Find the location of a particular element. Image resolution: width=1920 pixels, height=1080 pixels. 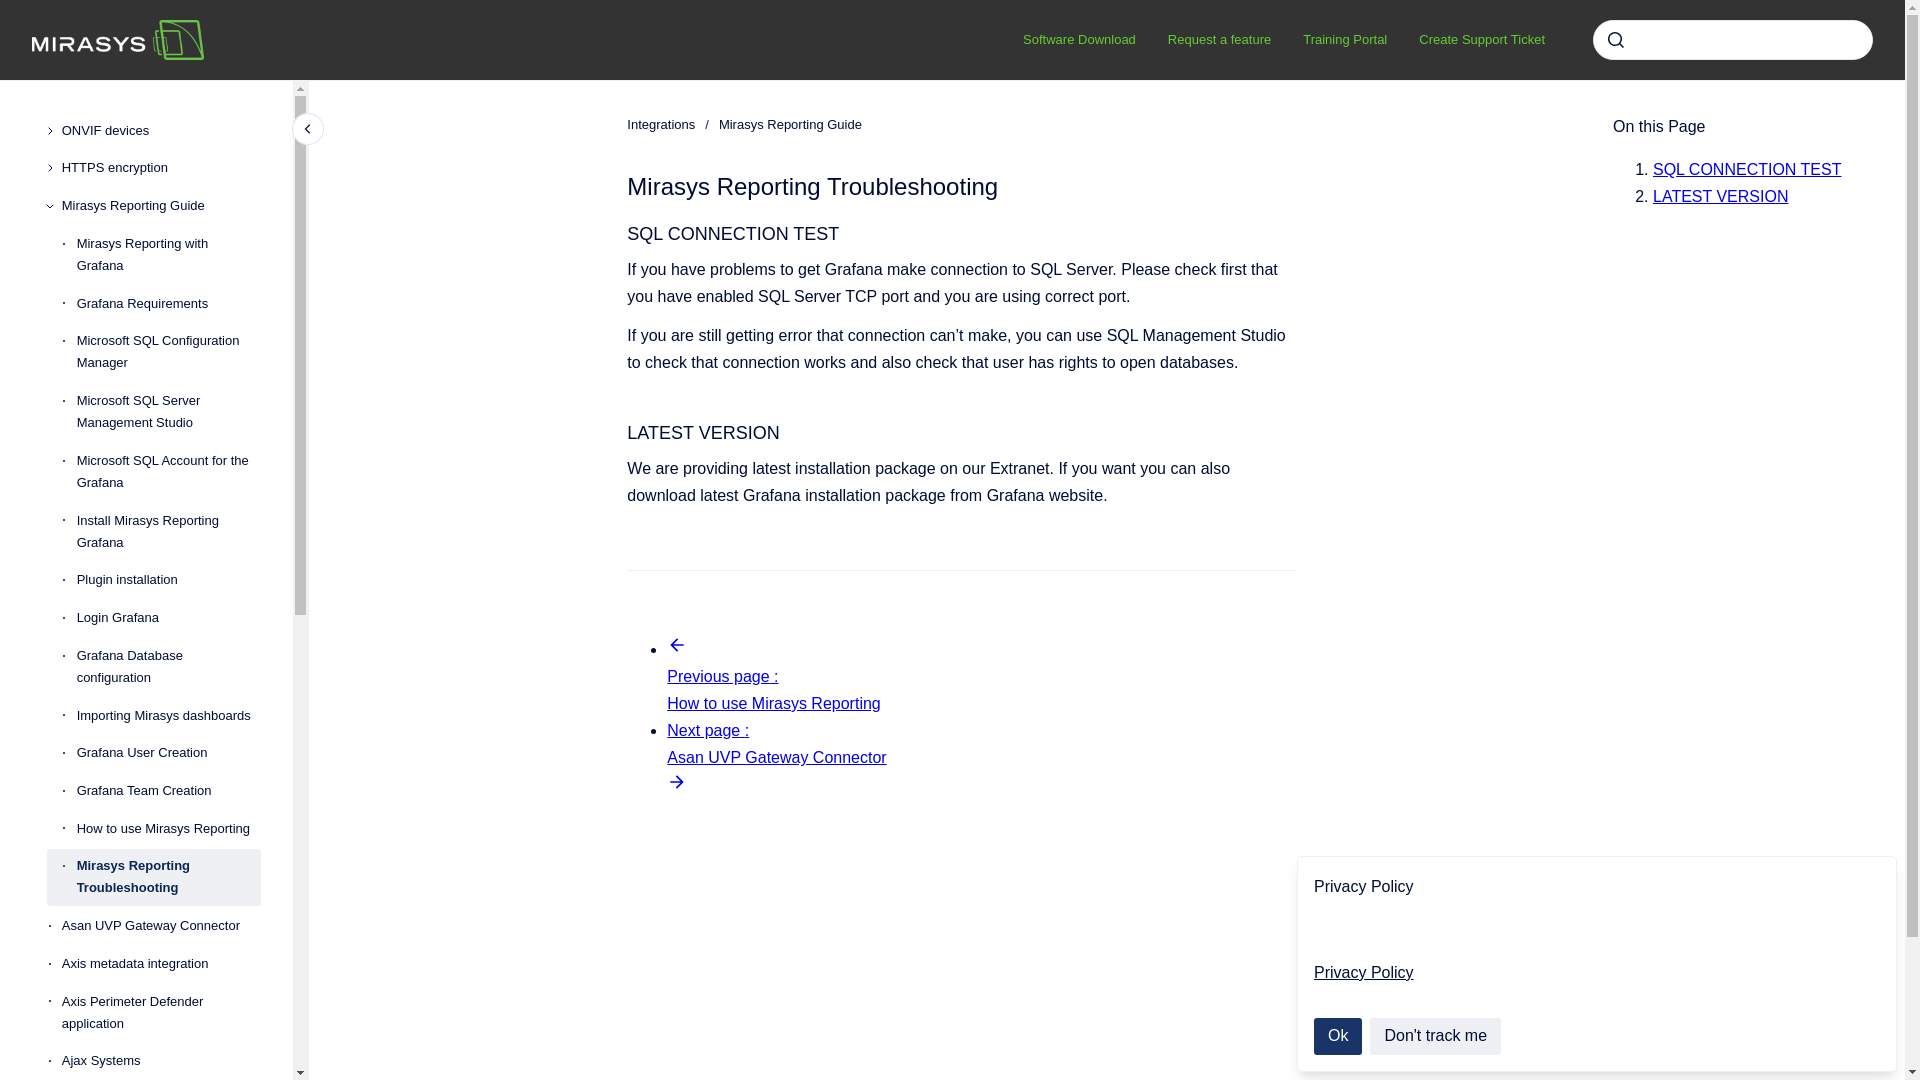

Go to homepage is located at coordinates (118, 40).